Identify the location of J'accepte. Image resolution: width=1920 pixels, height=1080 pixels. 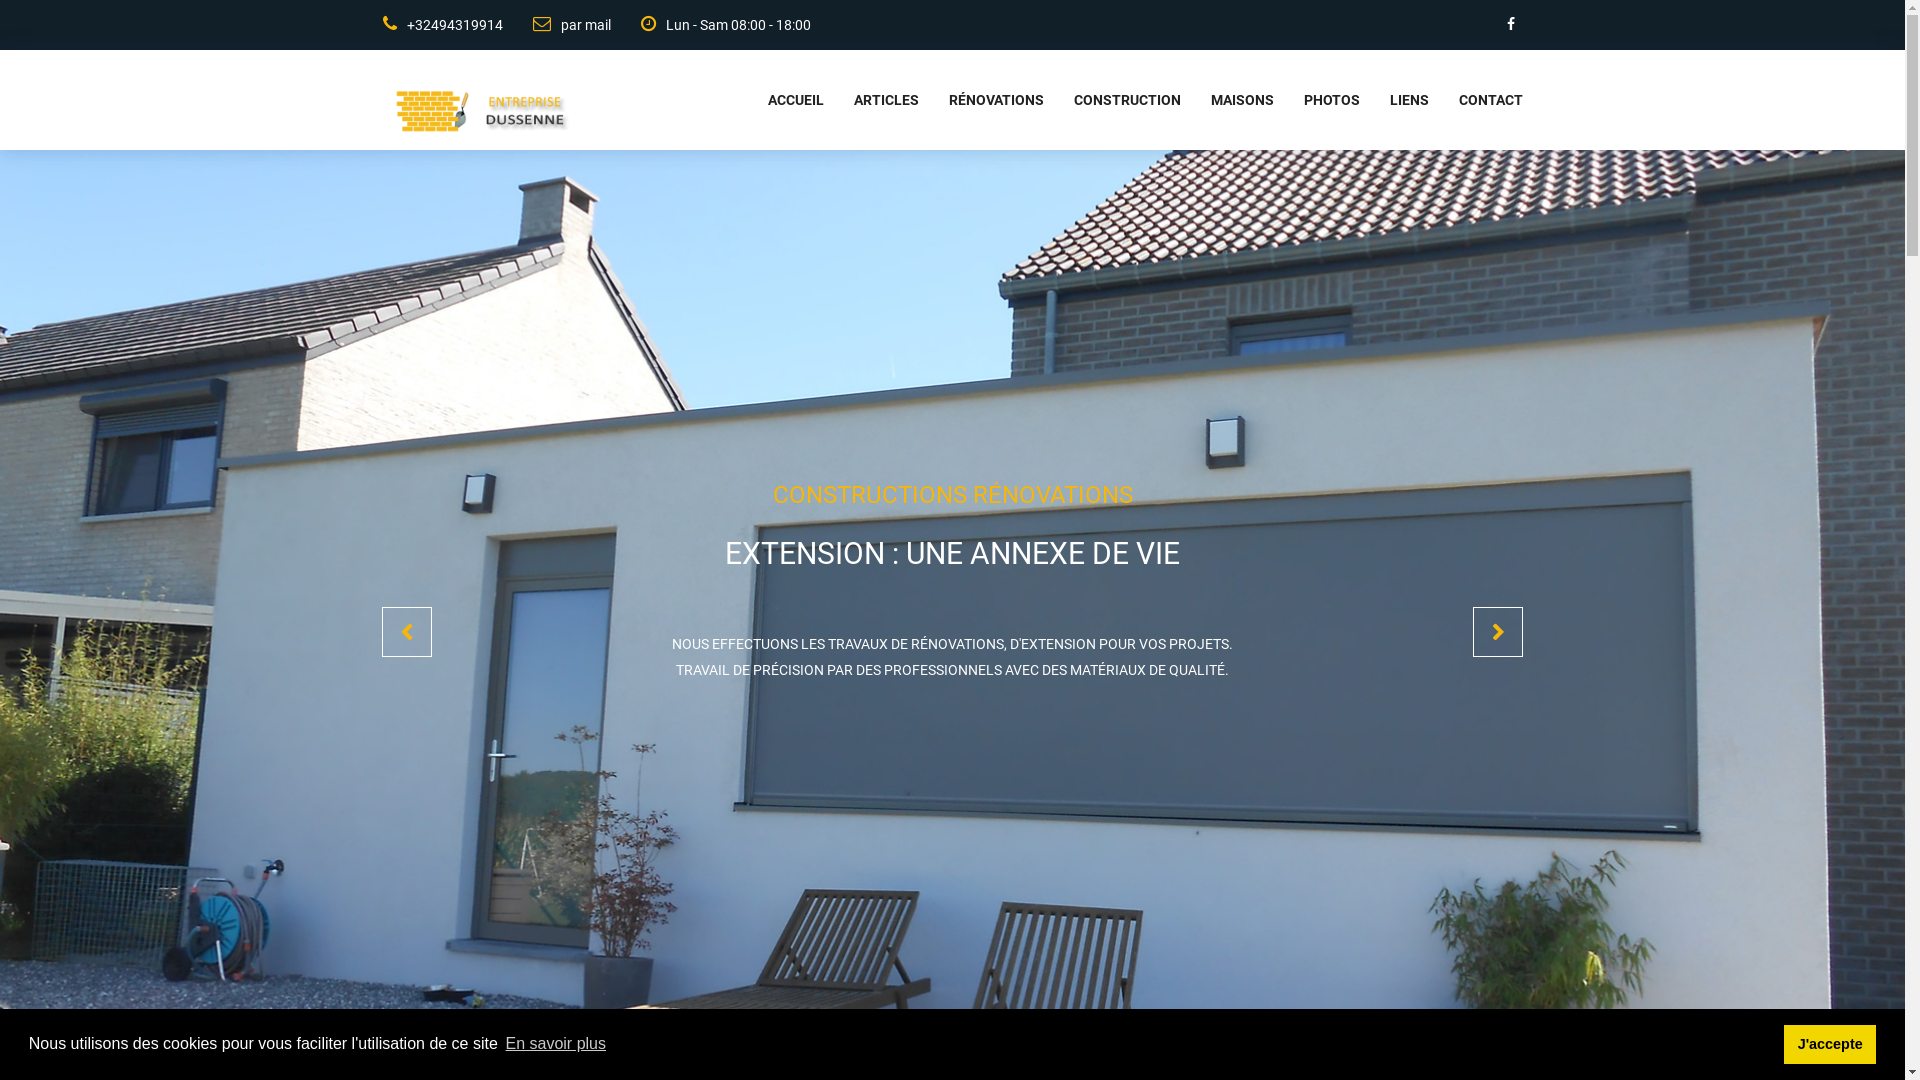
(1830, 1044).